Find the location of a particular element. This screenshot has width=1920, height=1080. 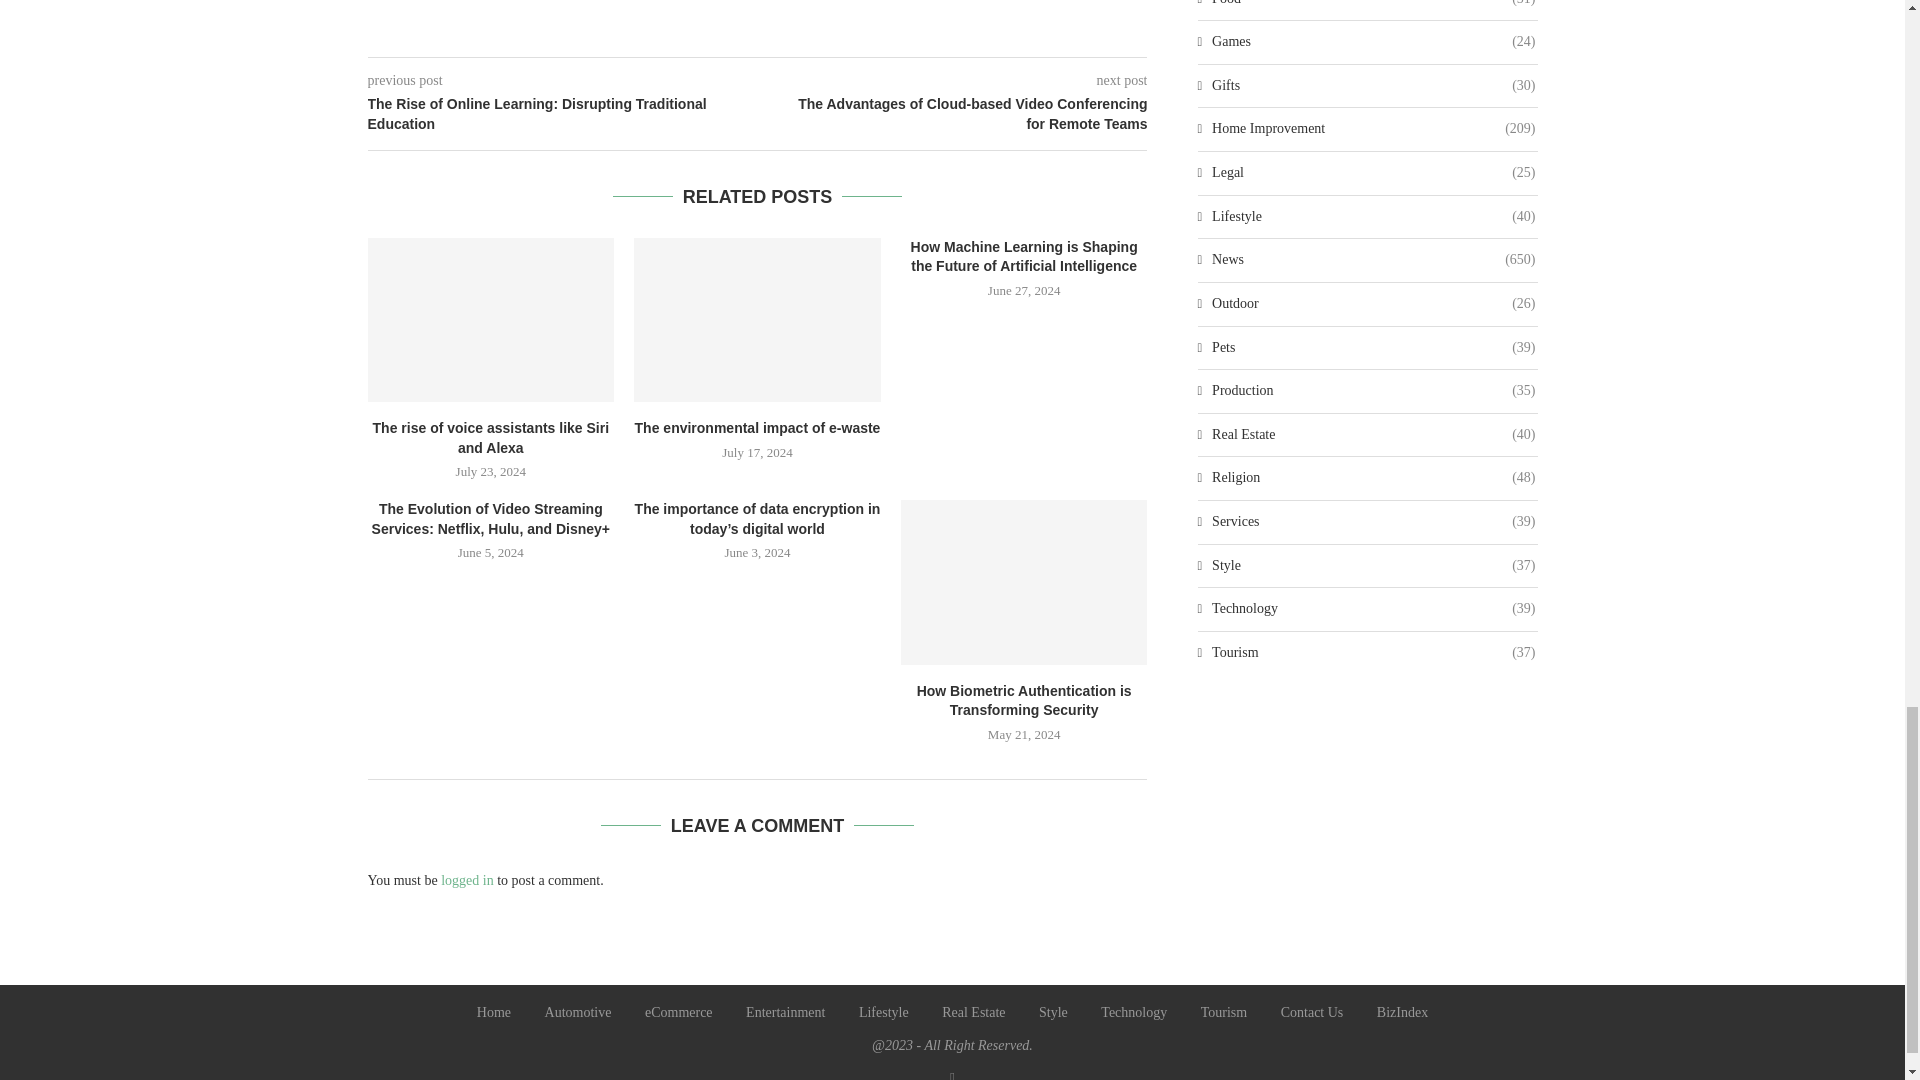

The rise of voice assistants like Siri and Alexa is located at coordinates (491, 319).